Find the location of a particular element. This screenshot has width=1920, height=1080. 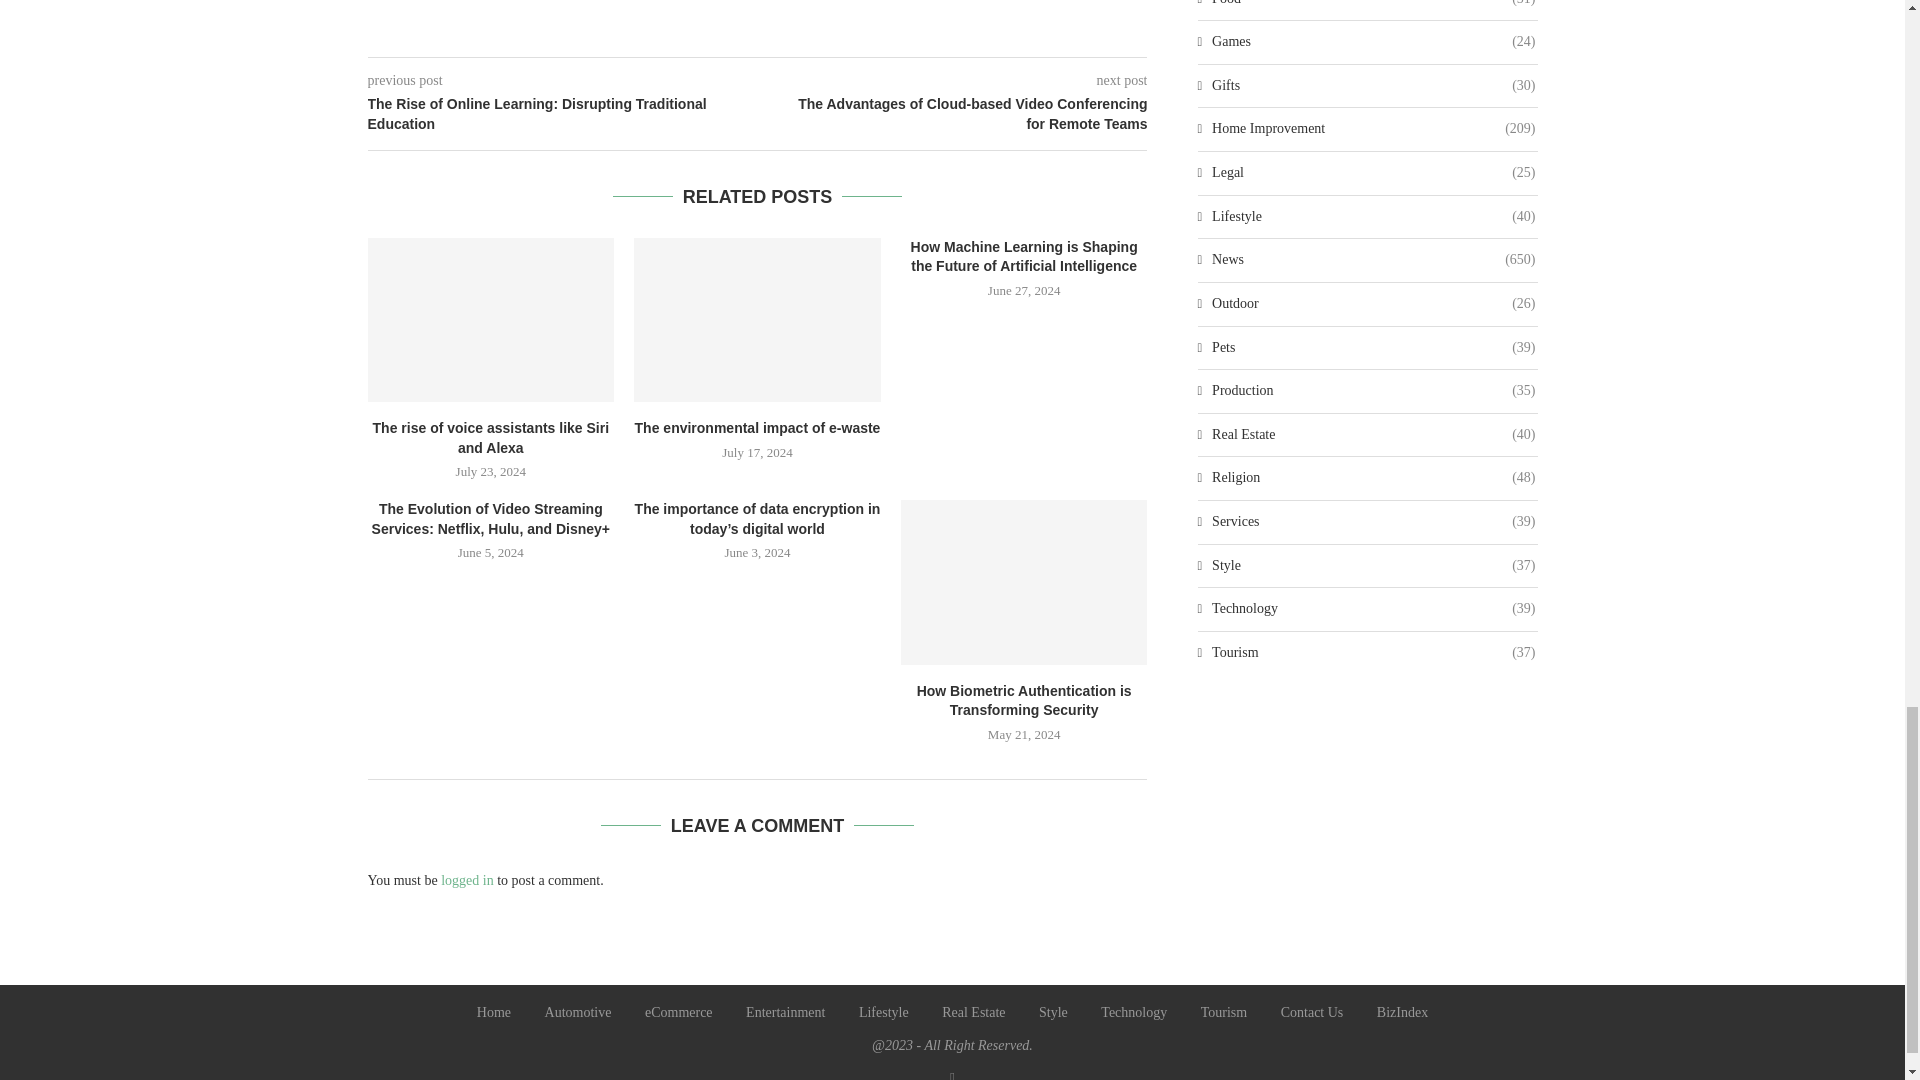

The rise of voice assistants like Siri and Alexa is located at coordinates (491, 319).